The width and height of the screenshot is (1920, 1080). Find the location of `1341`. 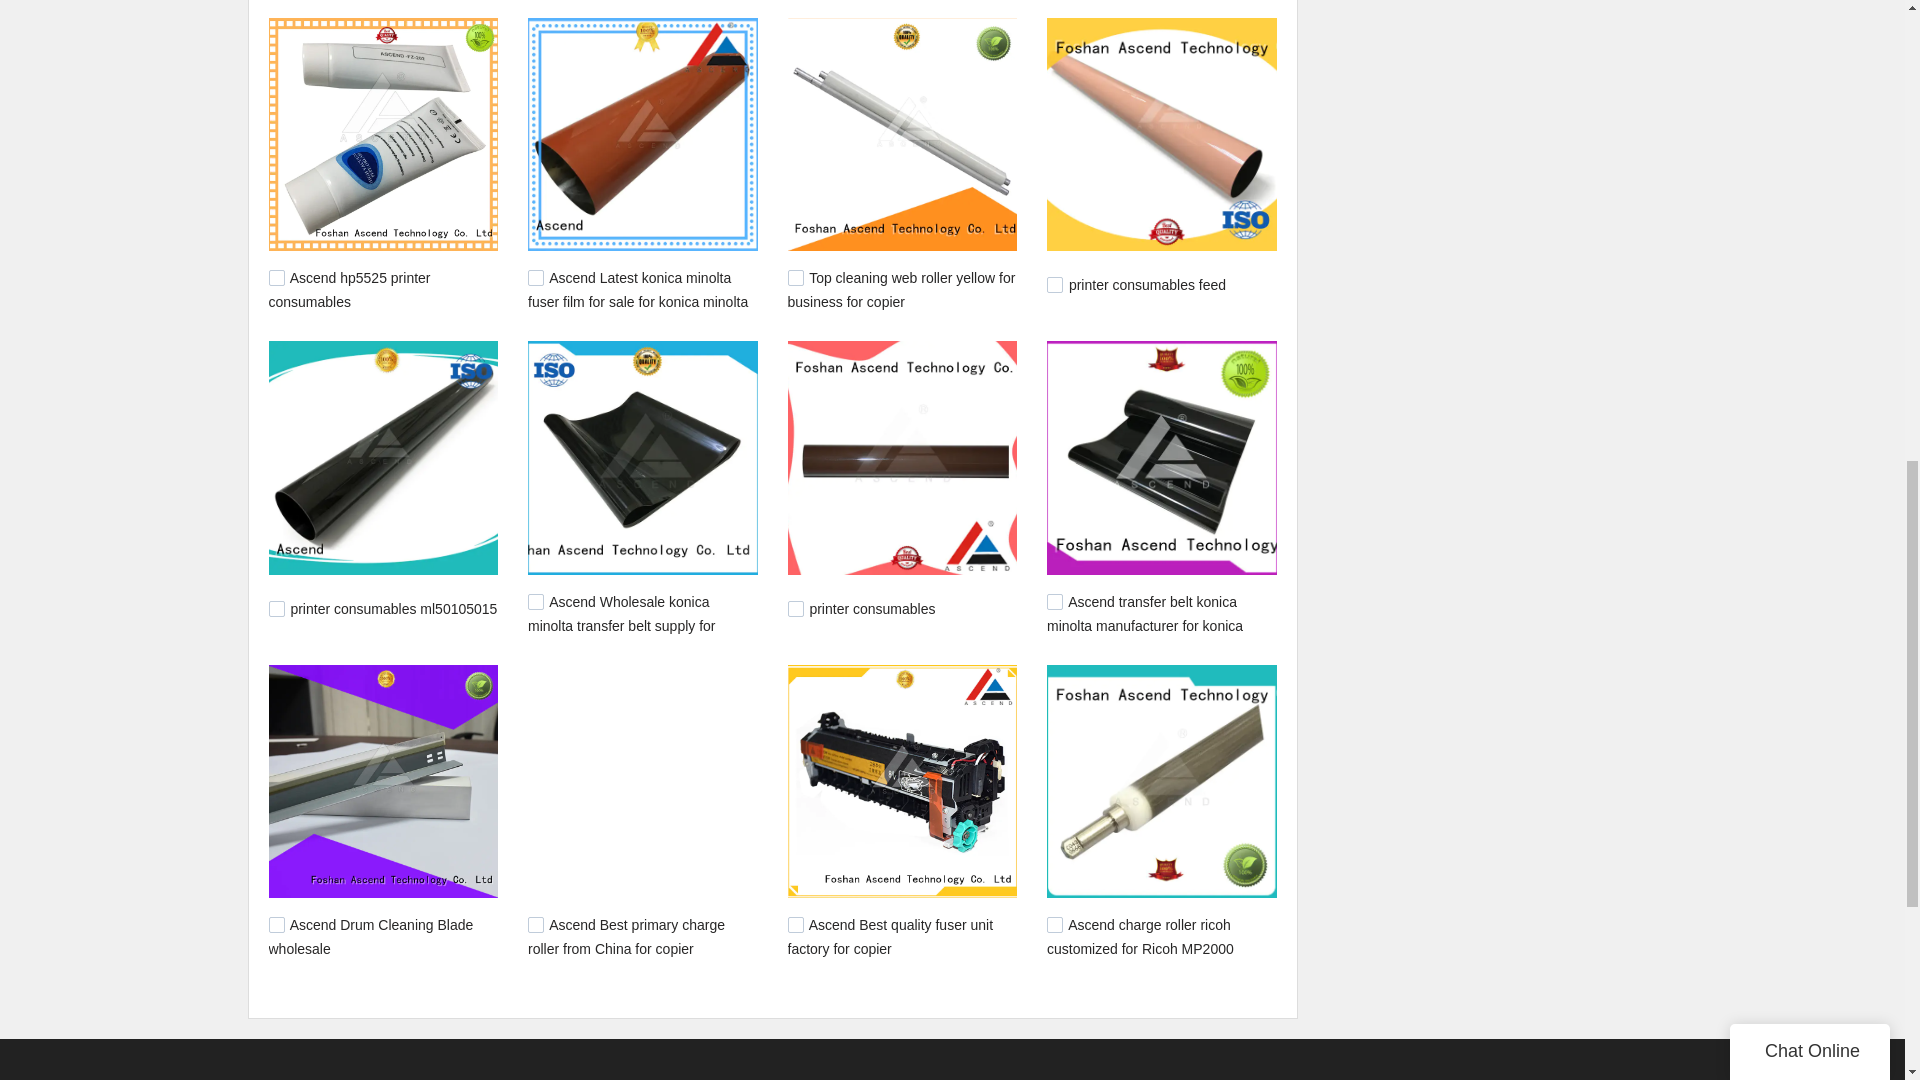

1341 is located at coordinates (536, 278).